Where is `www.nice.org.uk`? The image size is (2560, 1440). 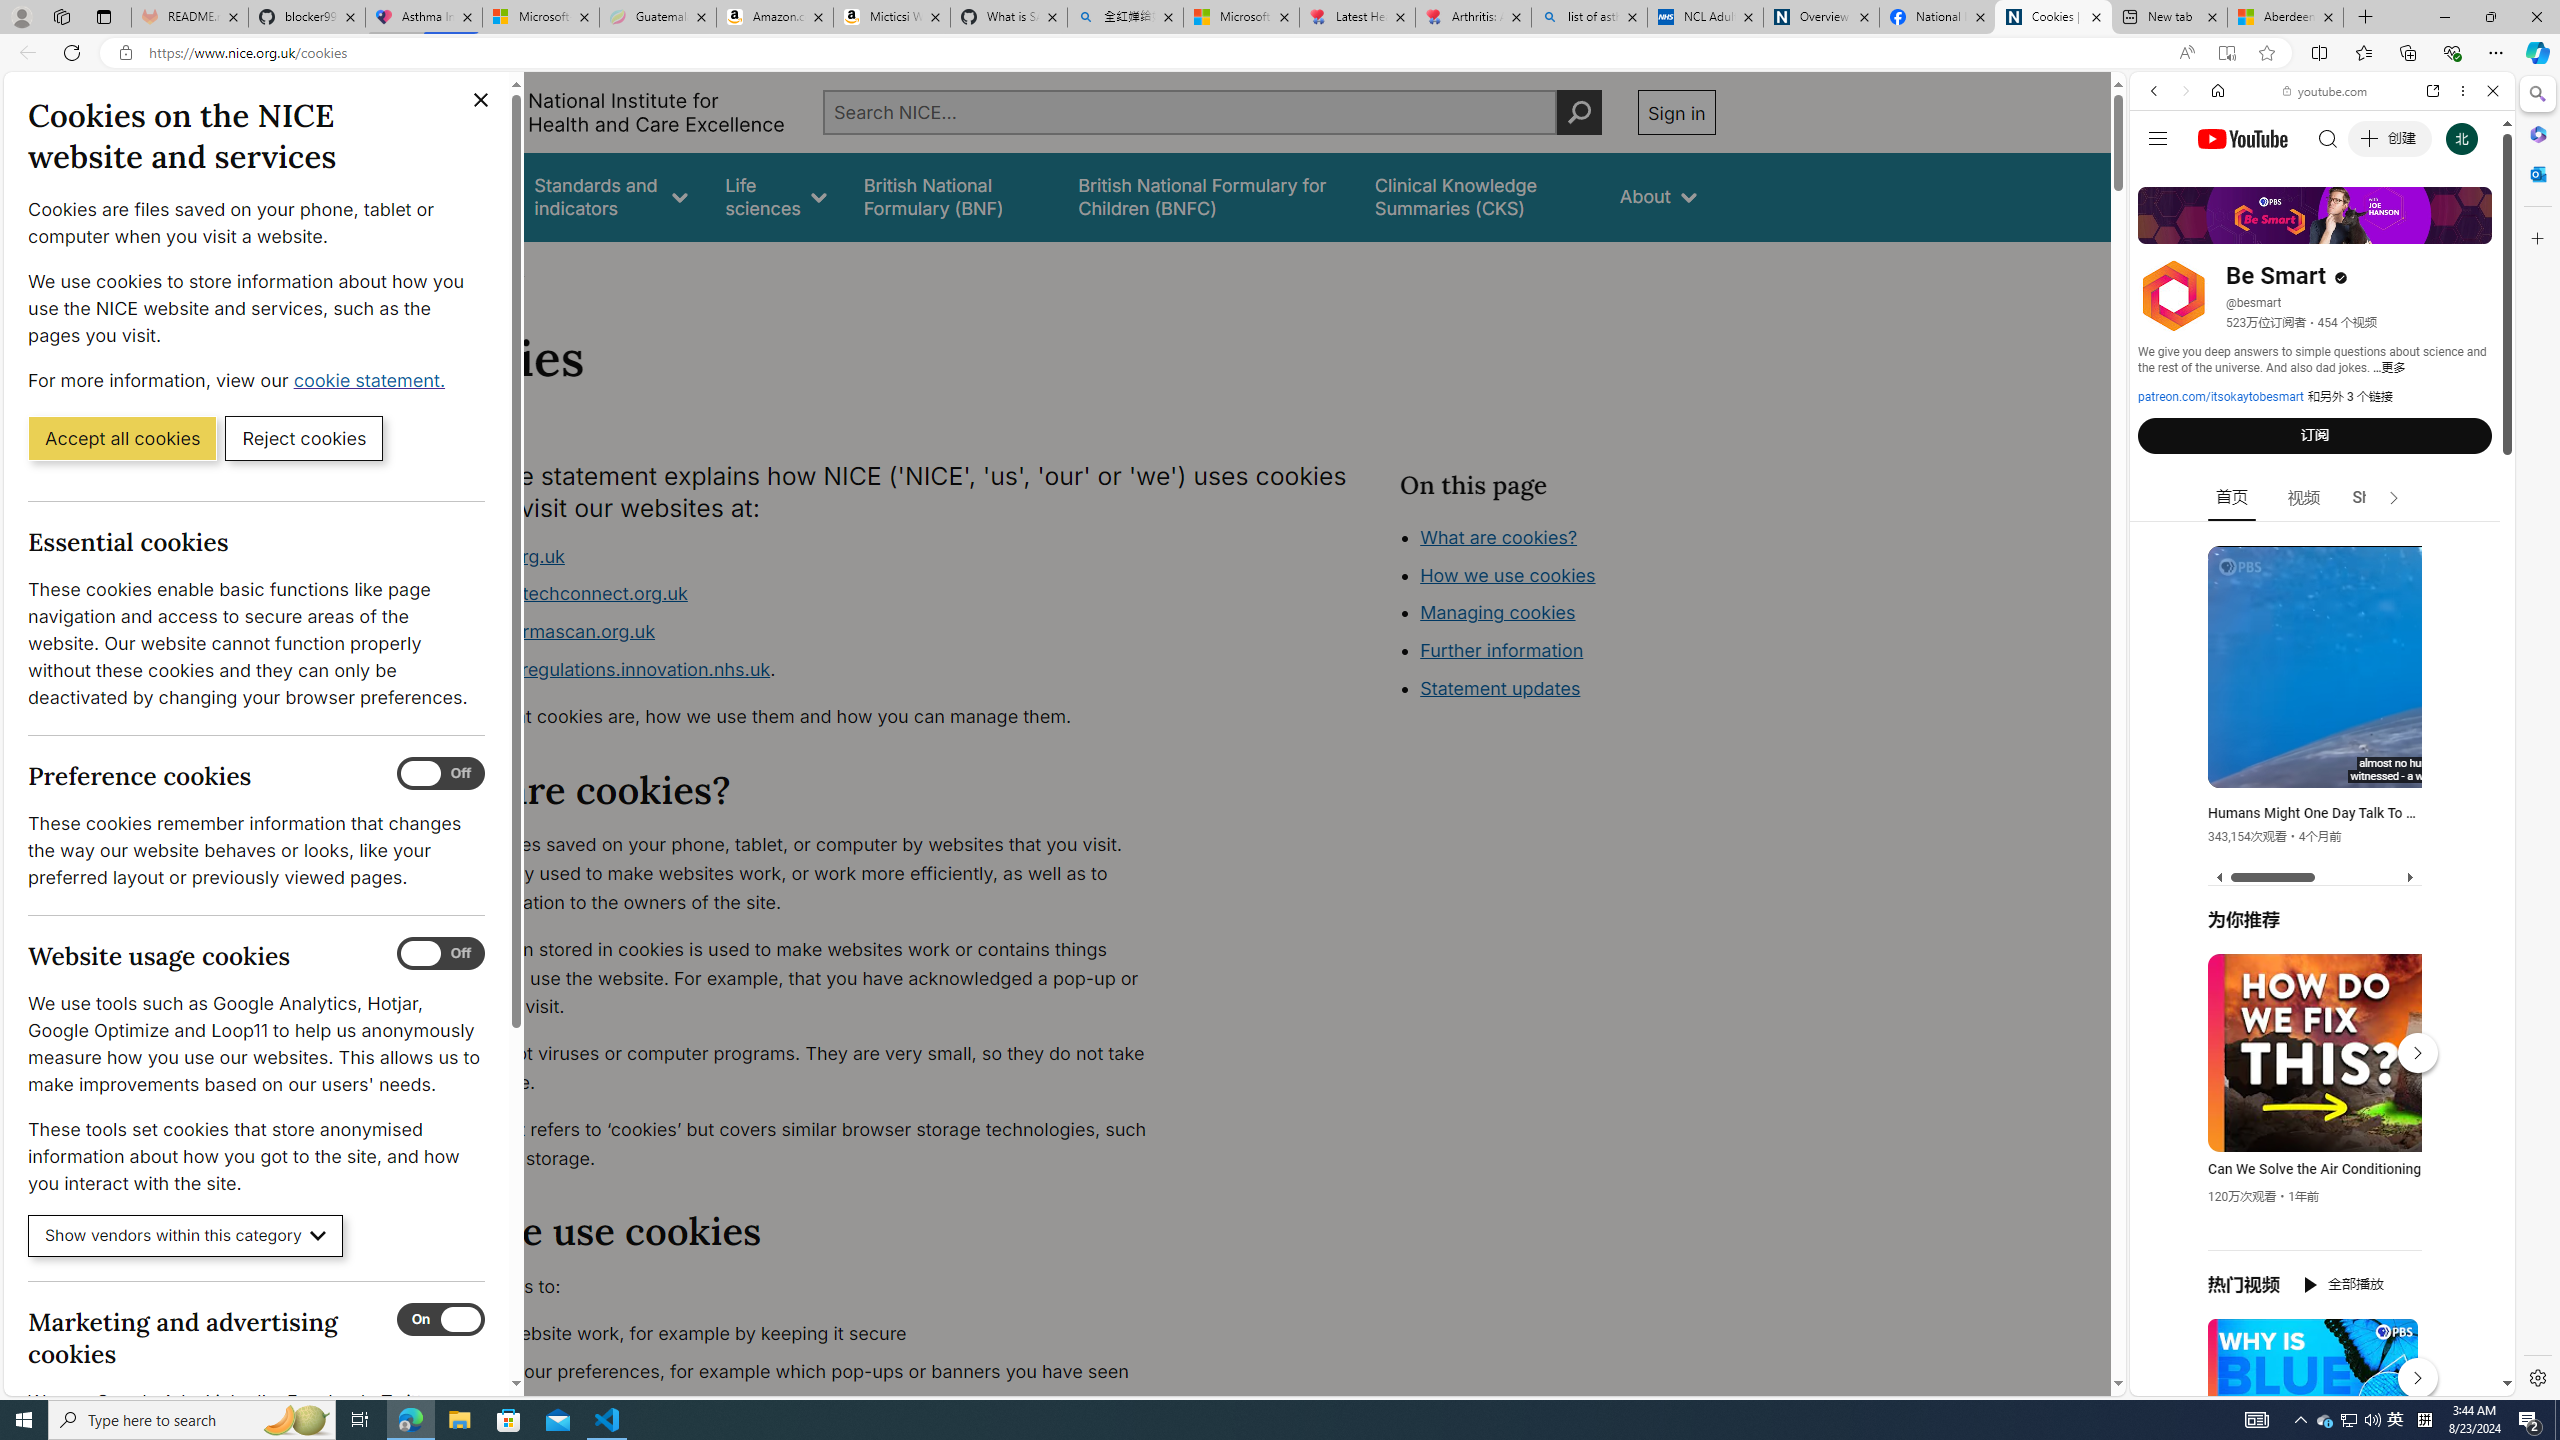
www.nice.org.uk is located at coordinates (796, 556).